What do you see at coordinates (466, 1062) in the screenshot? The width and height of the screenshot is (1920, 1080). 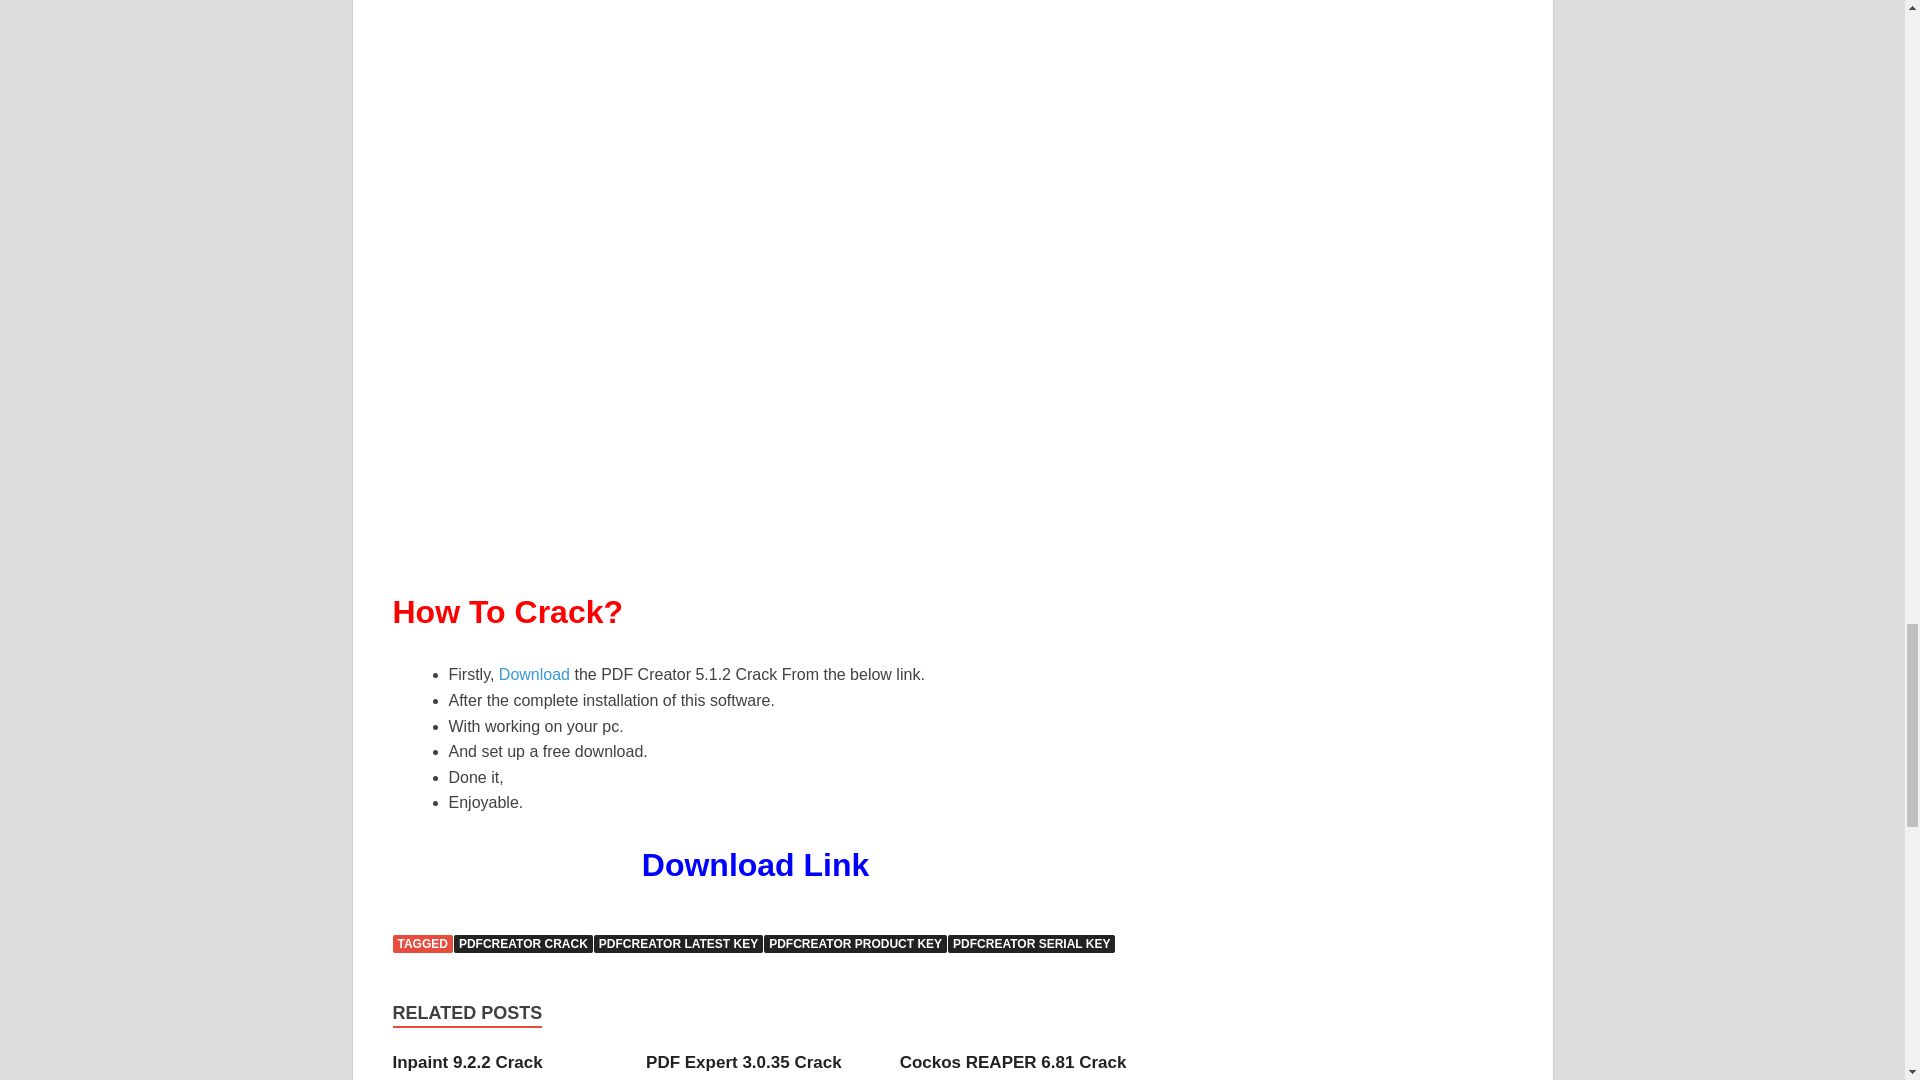 I see `Inpaint 9.2.2 Crack` at bounding box center [466, 1062].